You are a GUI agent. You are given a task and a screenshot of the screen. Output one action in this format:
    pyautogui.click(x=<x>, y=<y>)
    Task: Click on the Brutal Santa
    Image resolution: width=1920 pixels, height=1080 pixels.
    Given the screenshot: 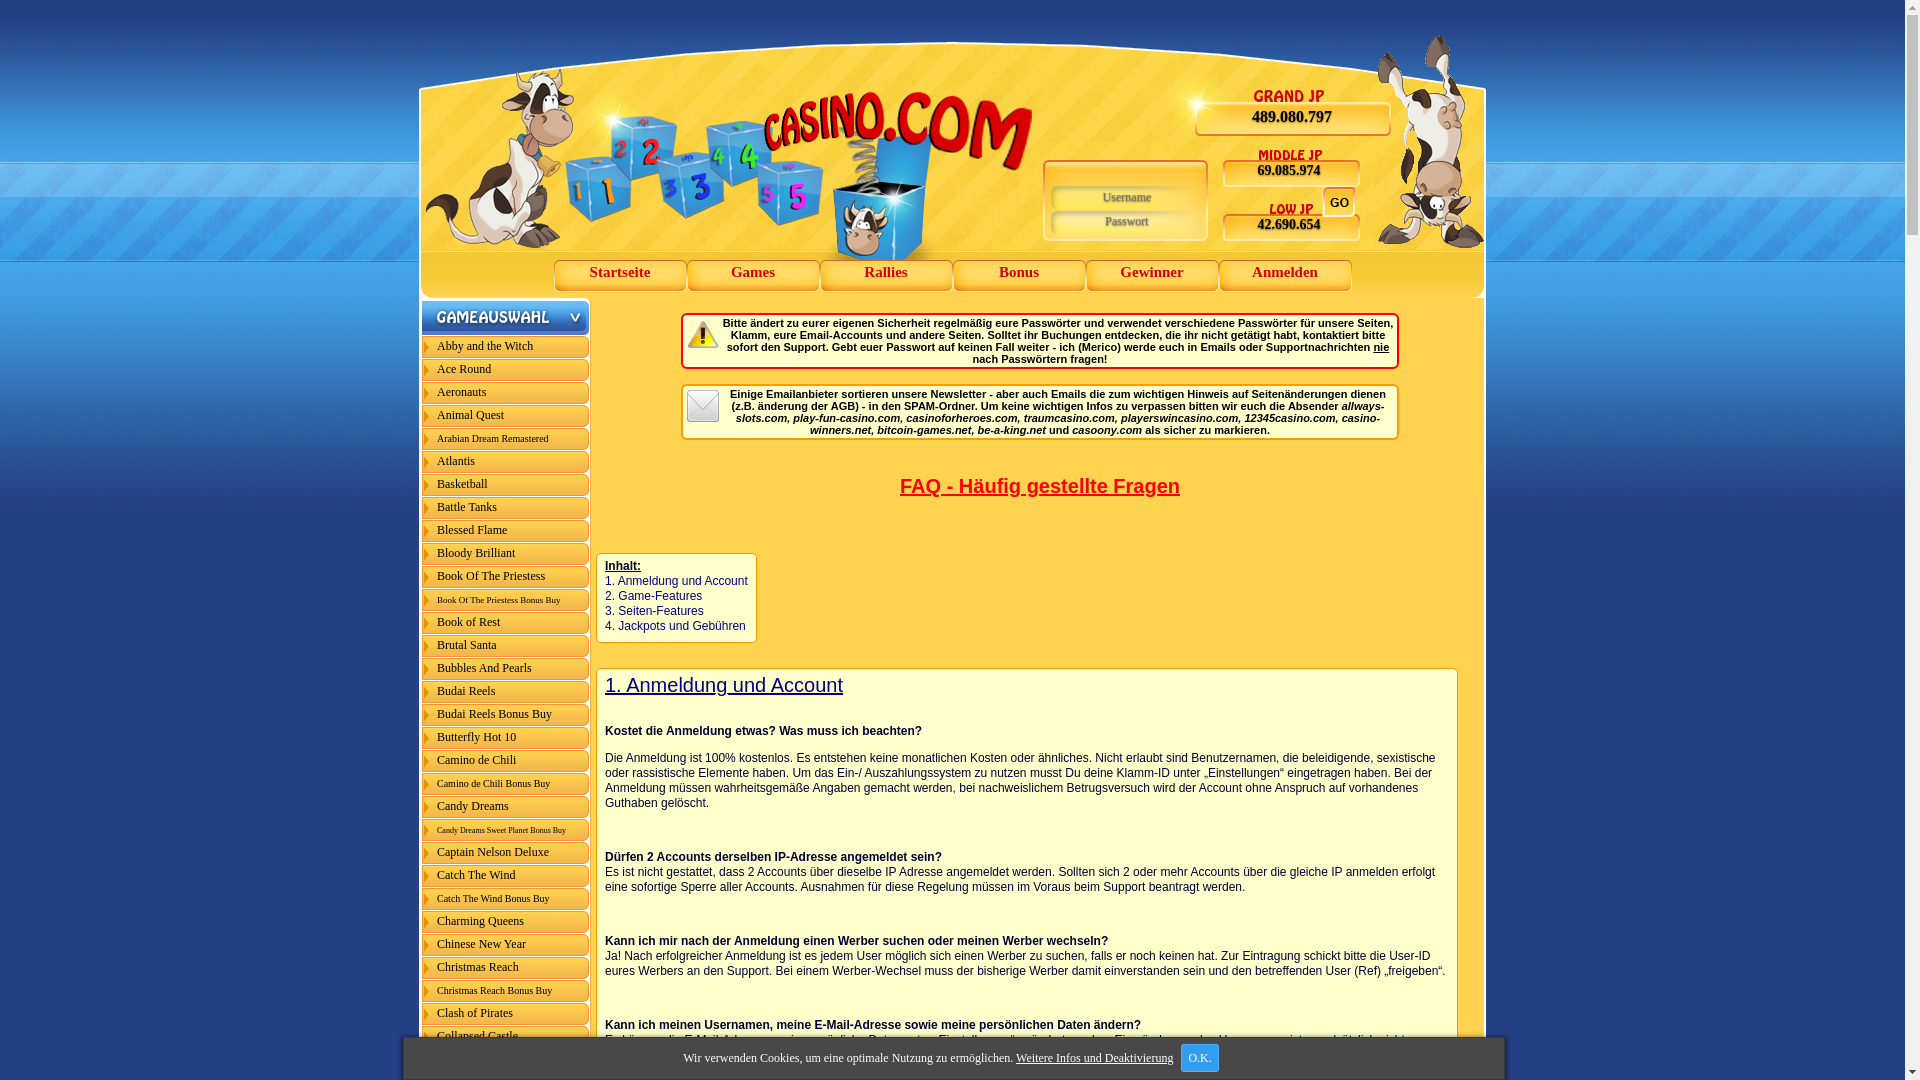 What is the action you would take?
    pyautogui.click(x=506, y=646)
    